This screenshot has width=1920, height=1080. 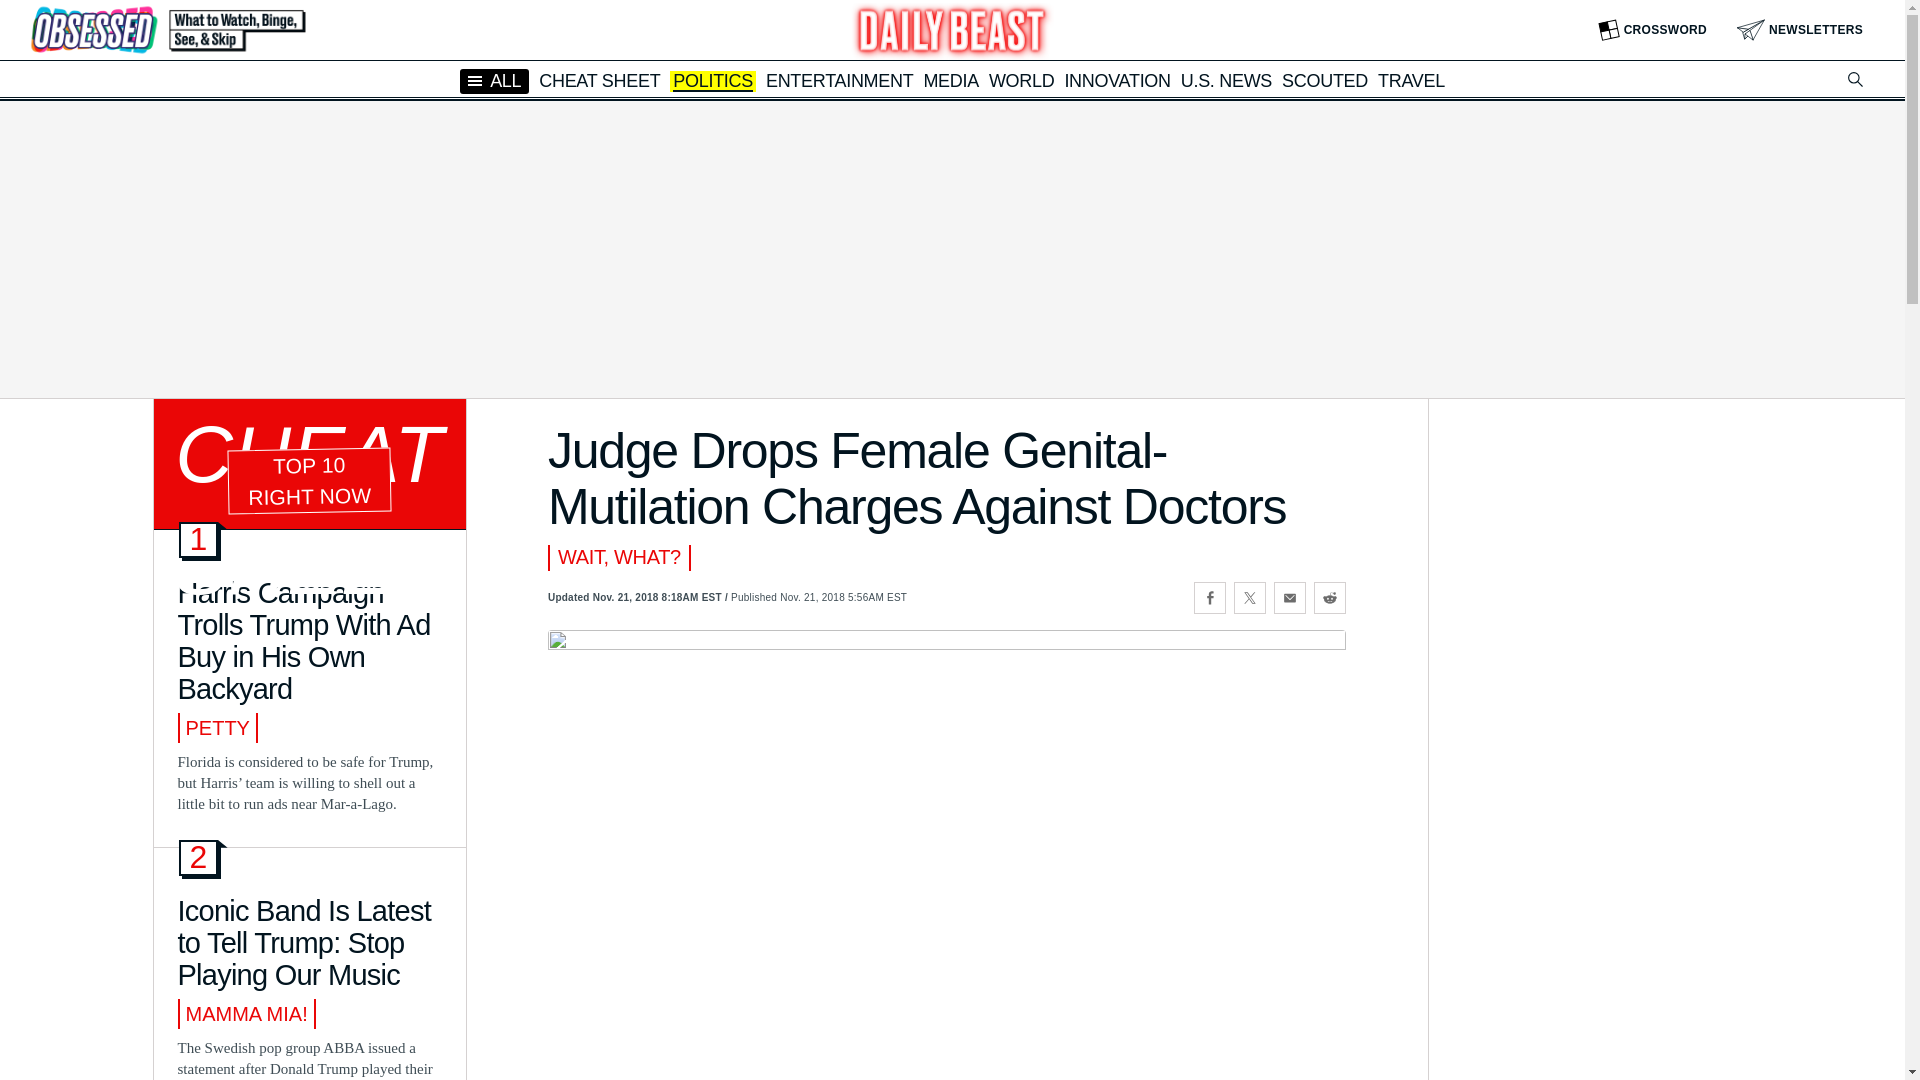 I want to click on CROSSWORD, so click(x=1652, y=30).